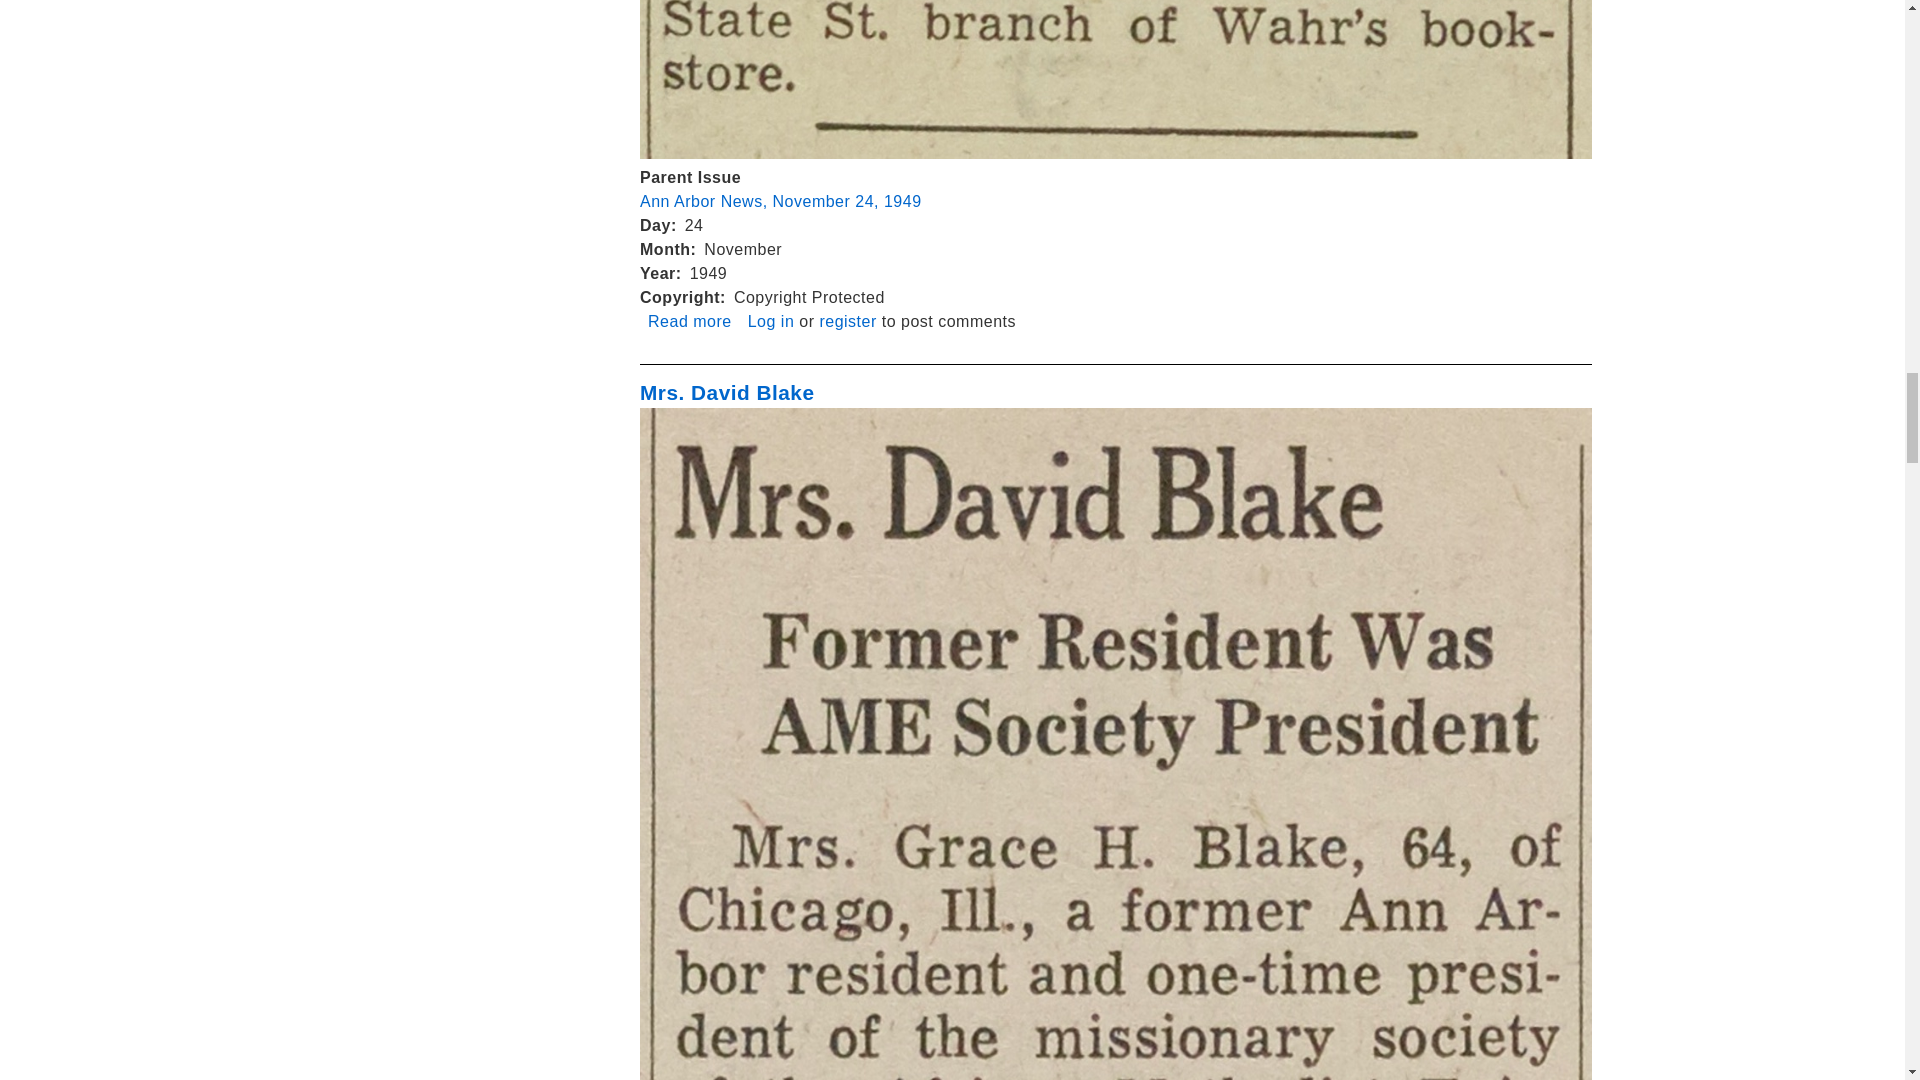 The height and width of the screenshot is (1080, 1920). I want to click on Log in, so click(847, 322).